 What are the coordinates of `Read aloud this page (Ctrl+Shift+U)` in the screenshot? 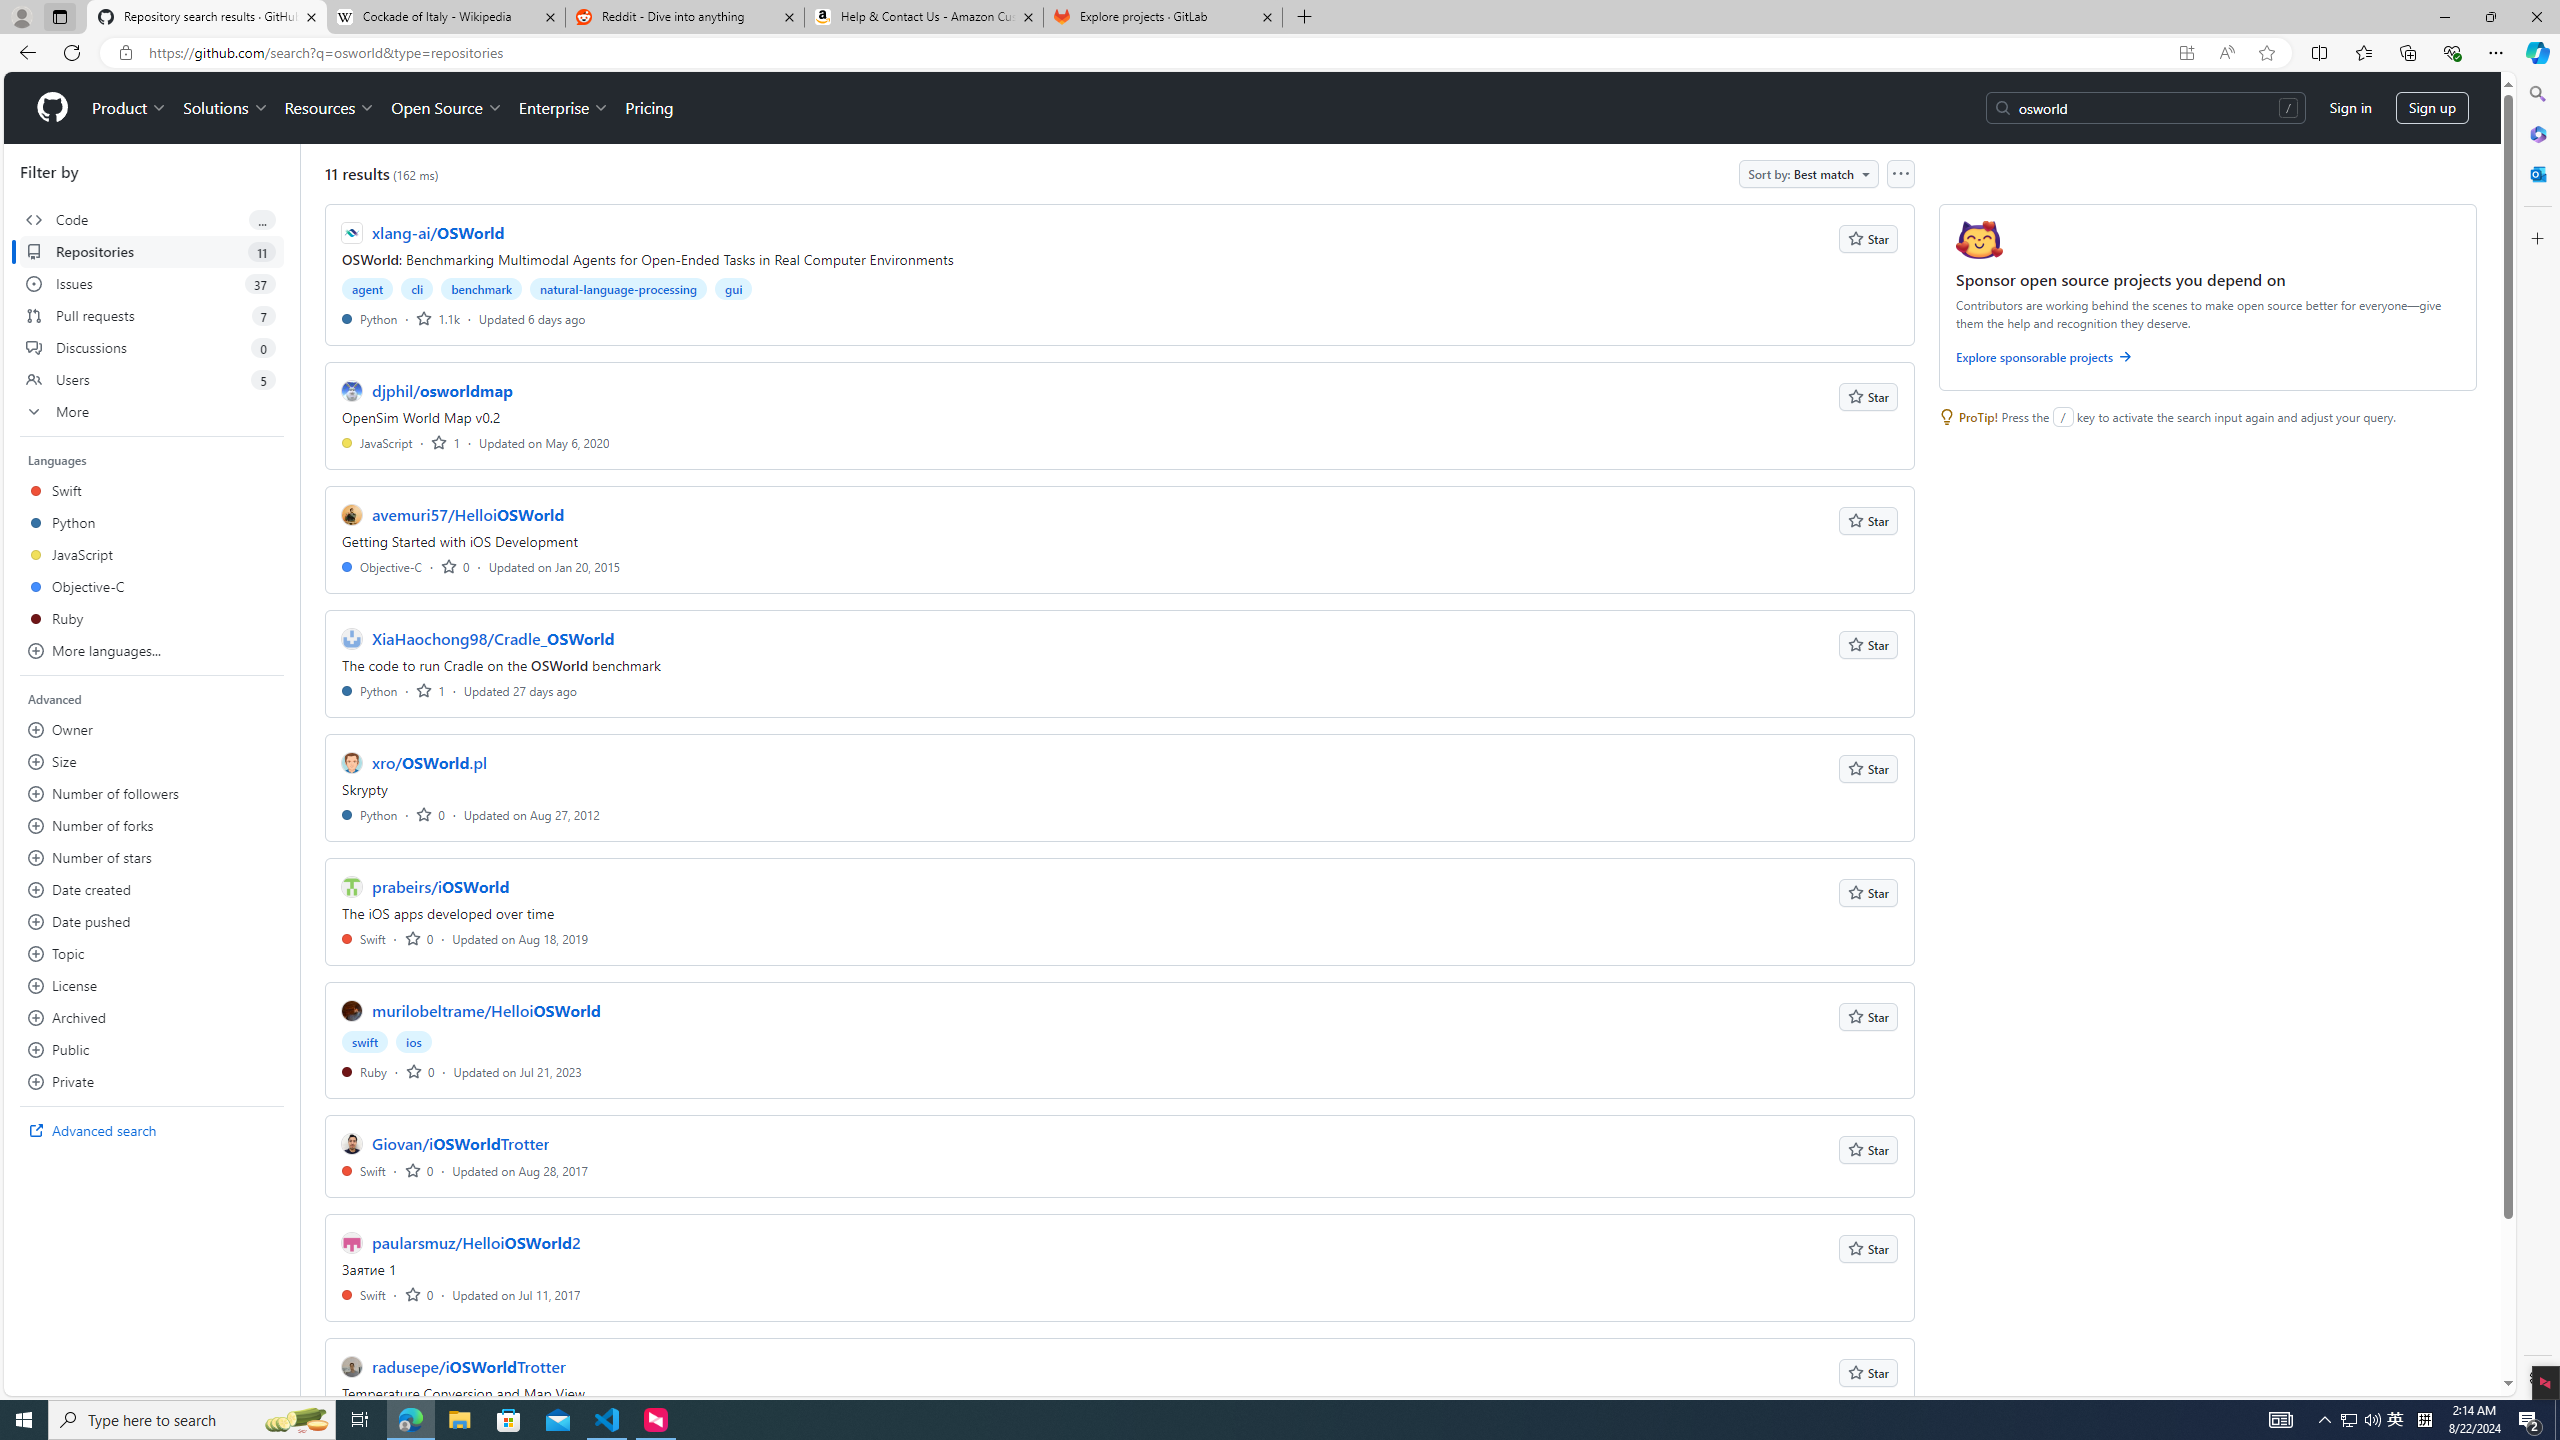 It's located at (2226, 53).